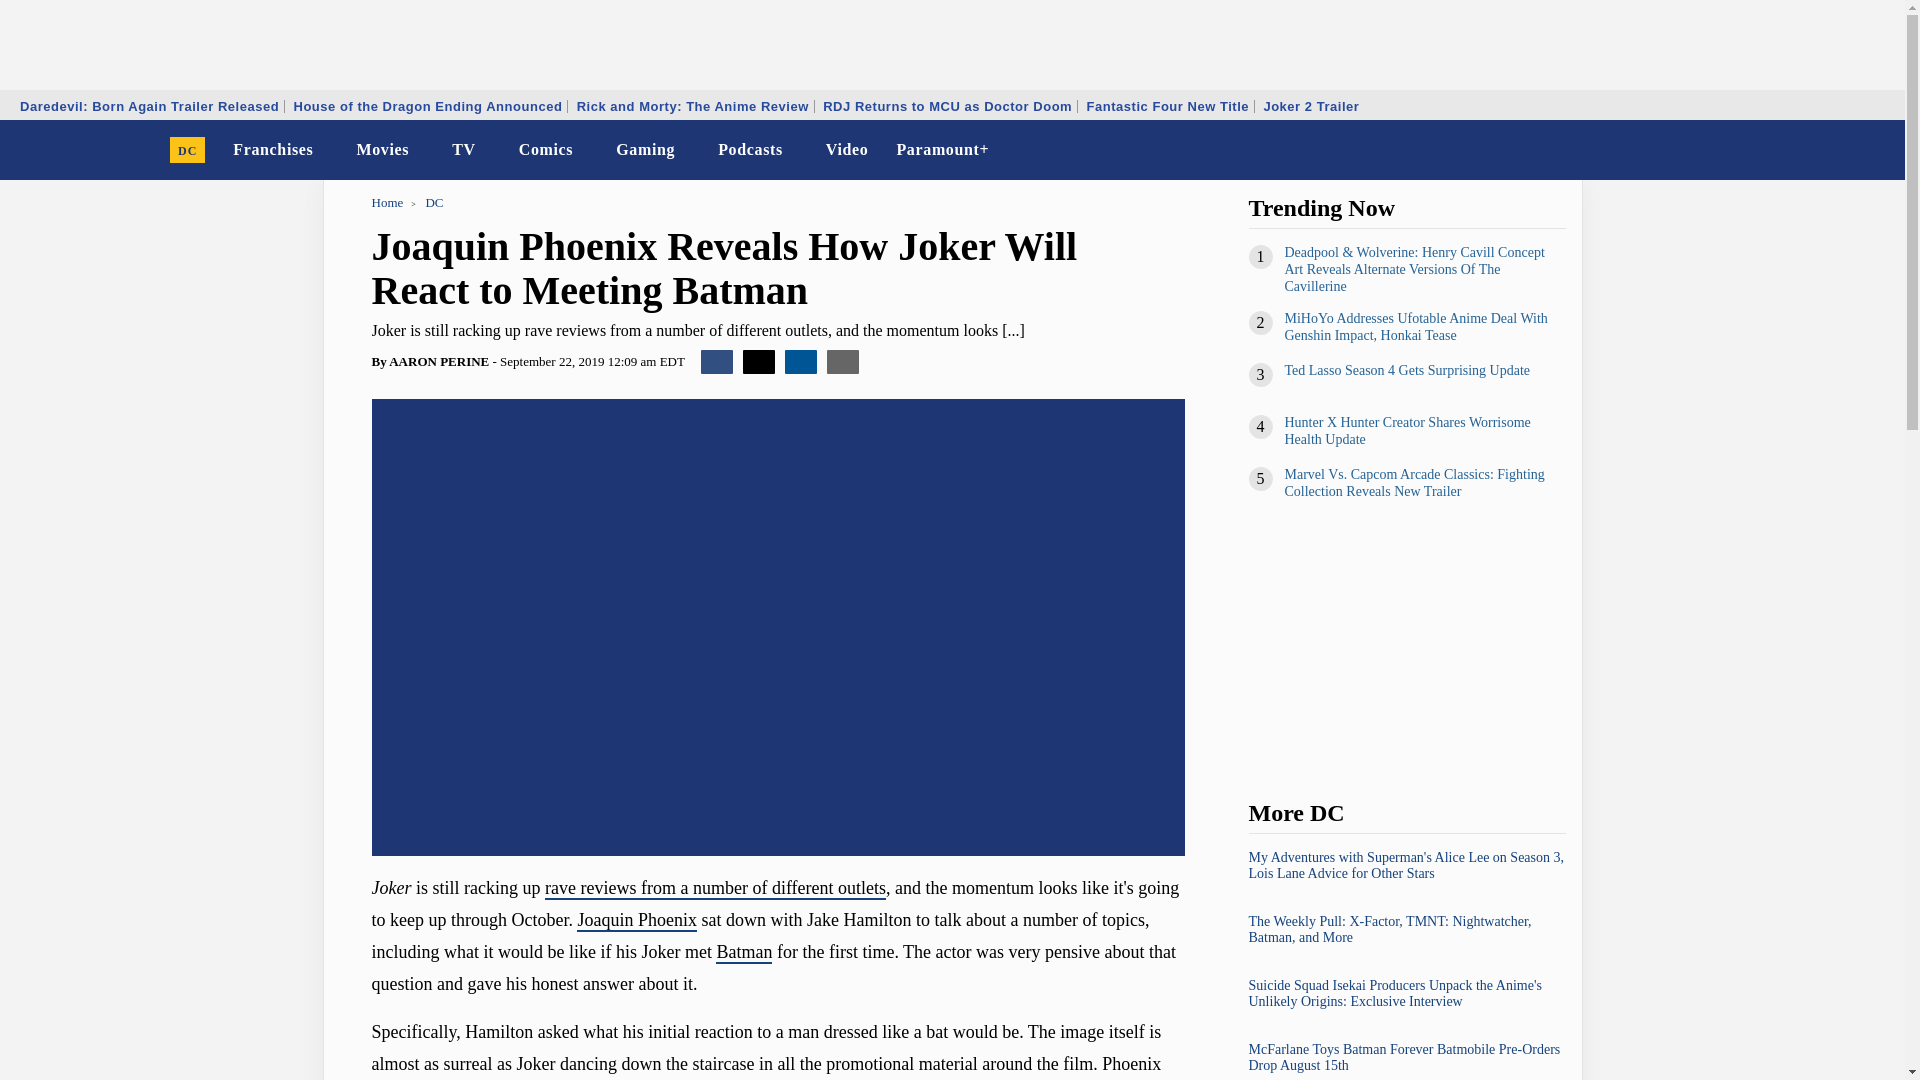  I want to click on Daredevil: Born Again Trailer Released, so click(150, 106).